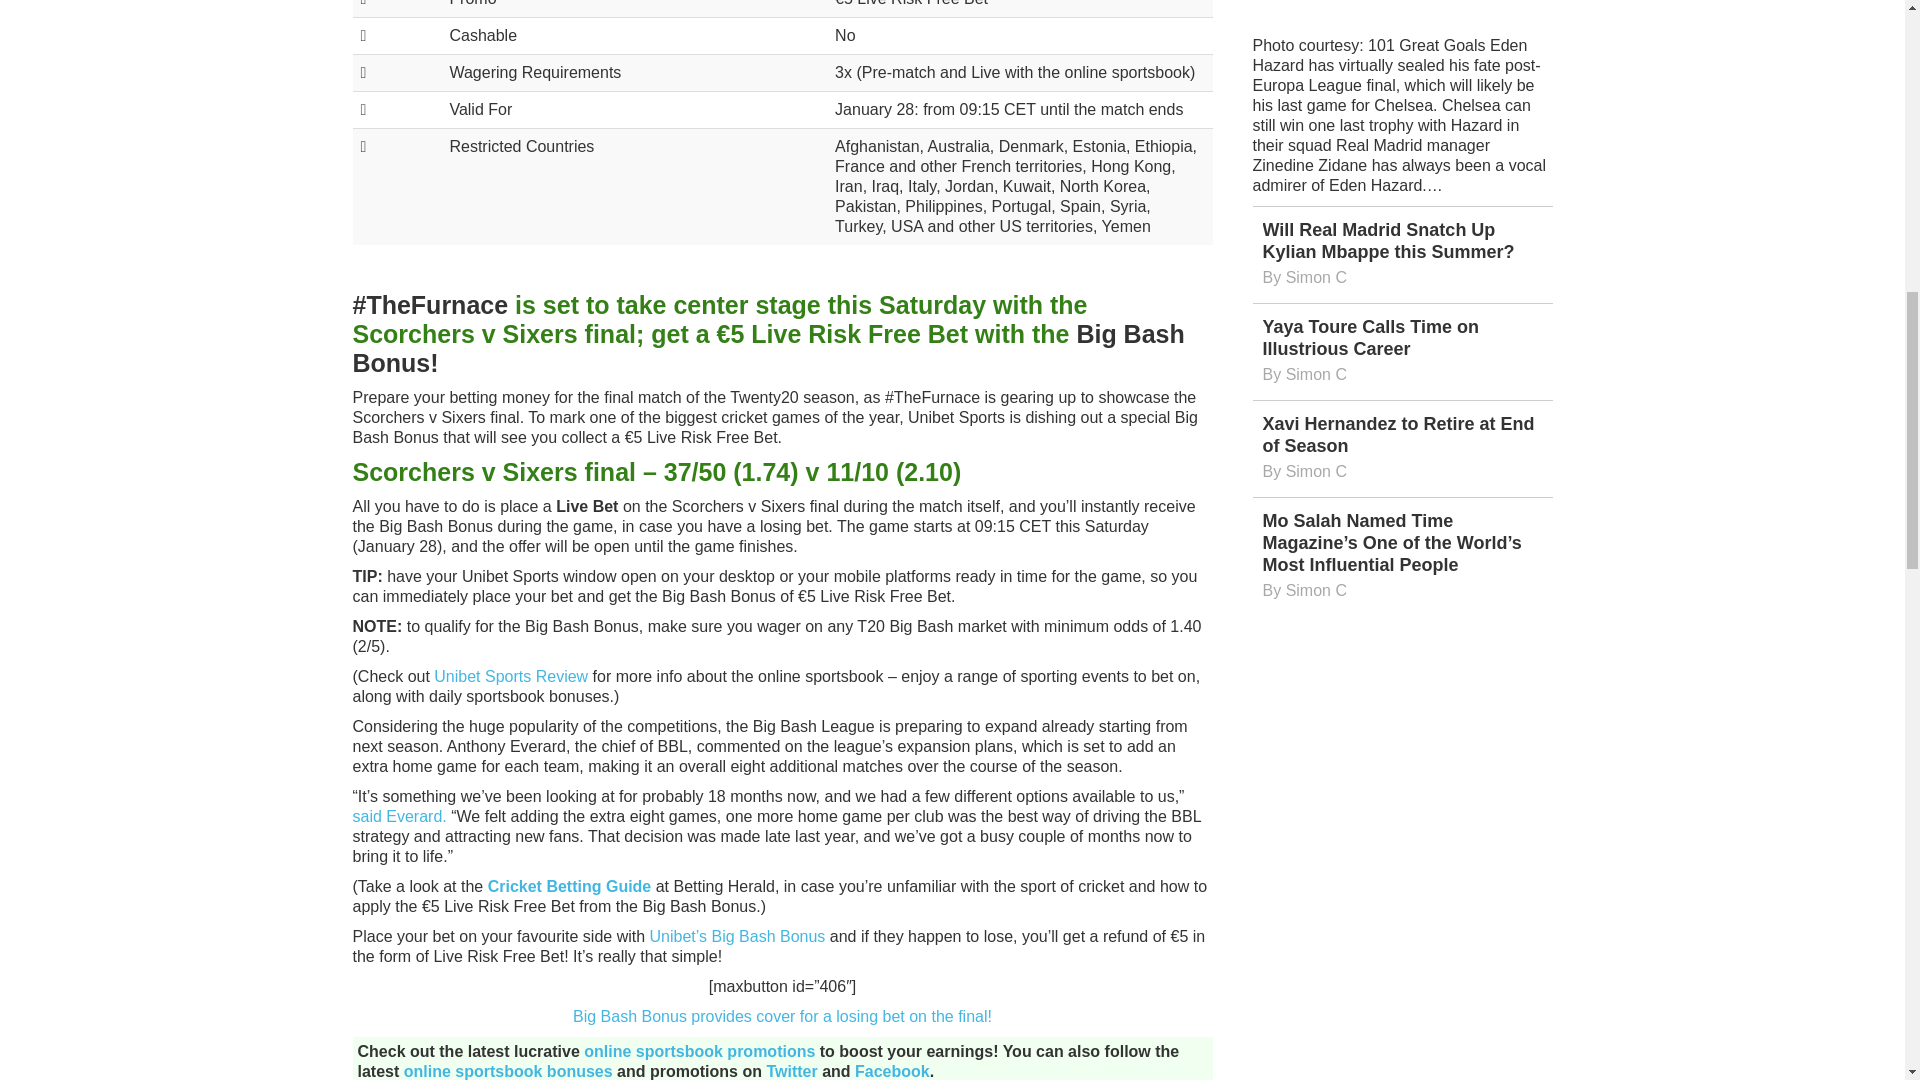  Describe the element at coordinates (1316, 471) in the screenshot. I see `Posts by Simon C` at that location.